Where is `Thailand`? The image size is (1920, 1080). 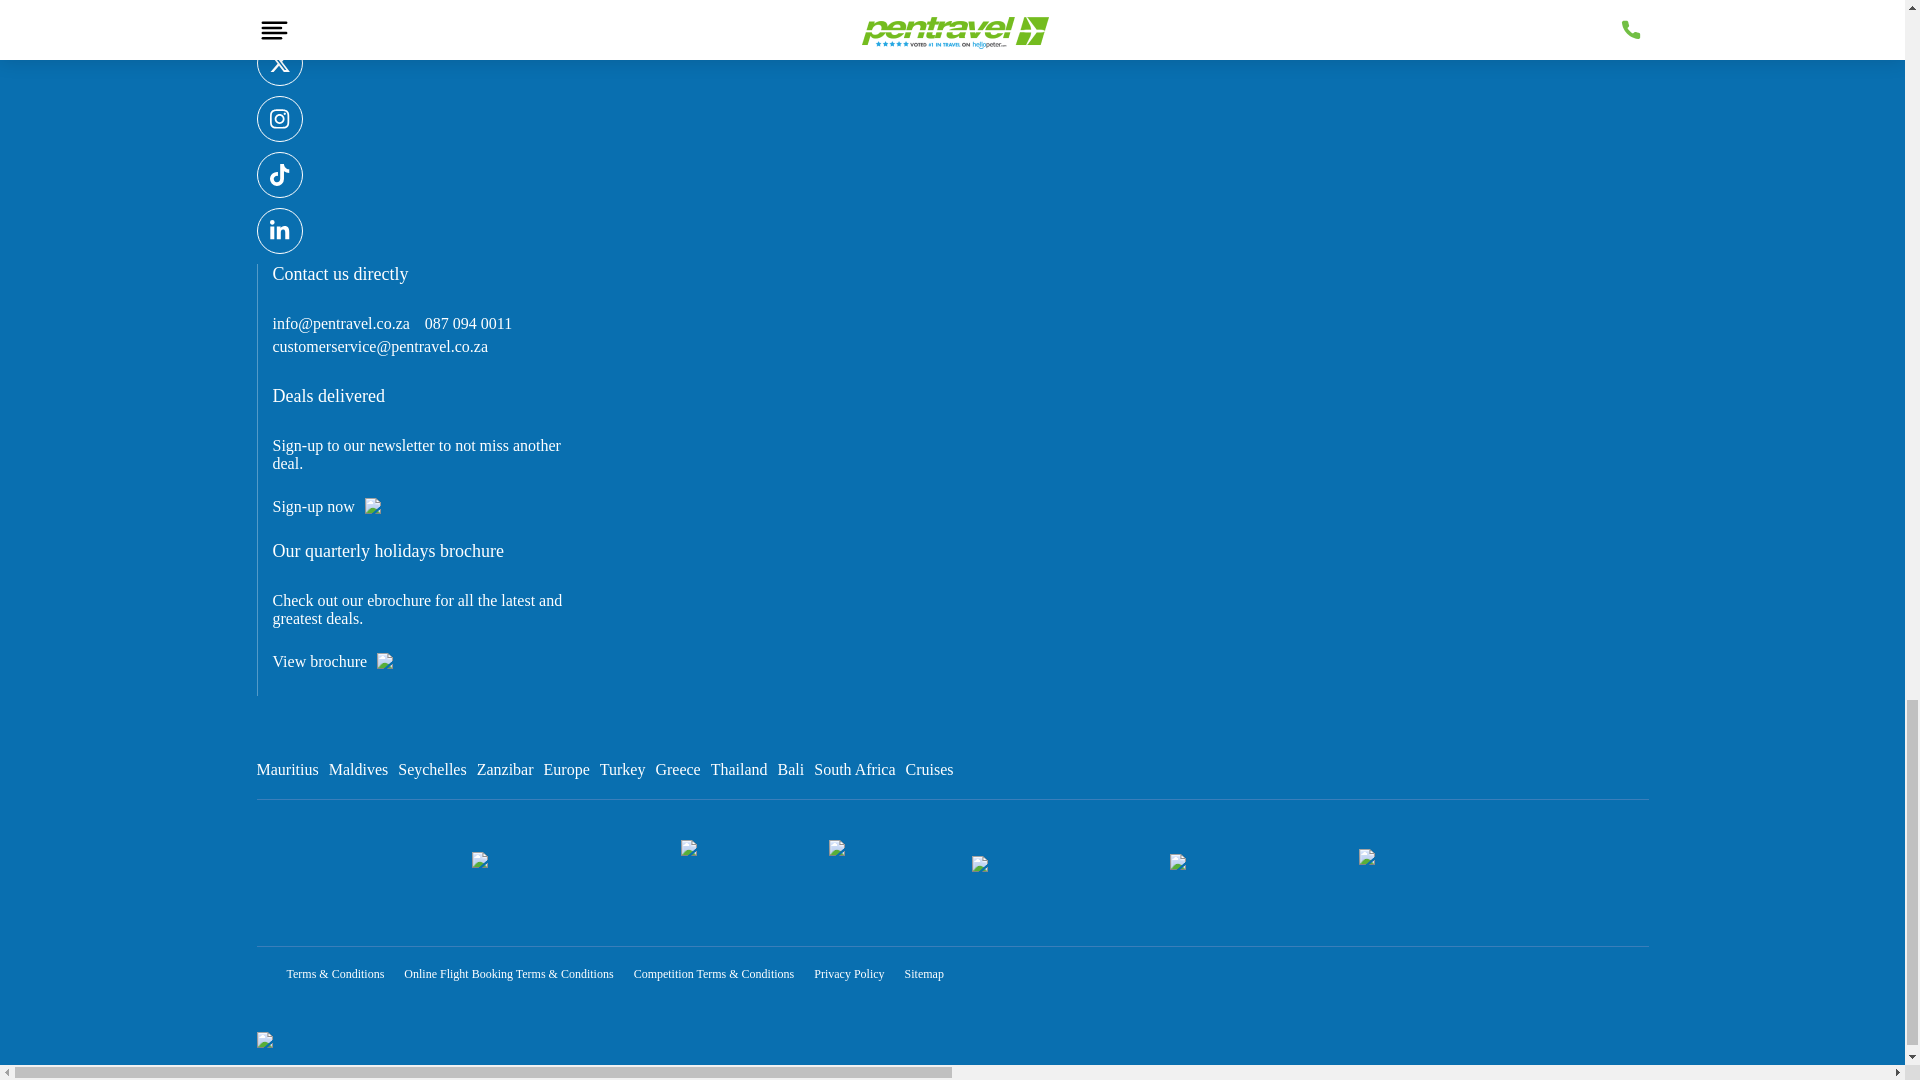
Thailand is located at coordinates (739, 769).